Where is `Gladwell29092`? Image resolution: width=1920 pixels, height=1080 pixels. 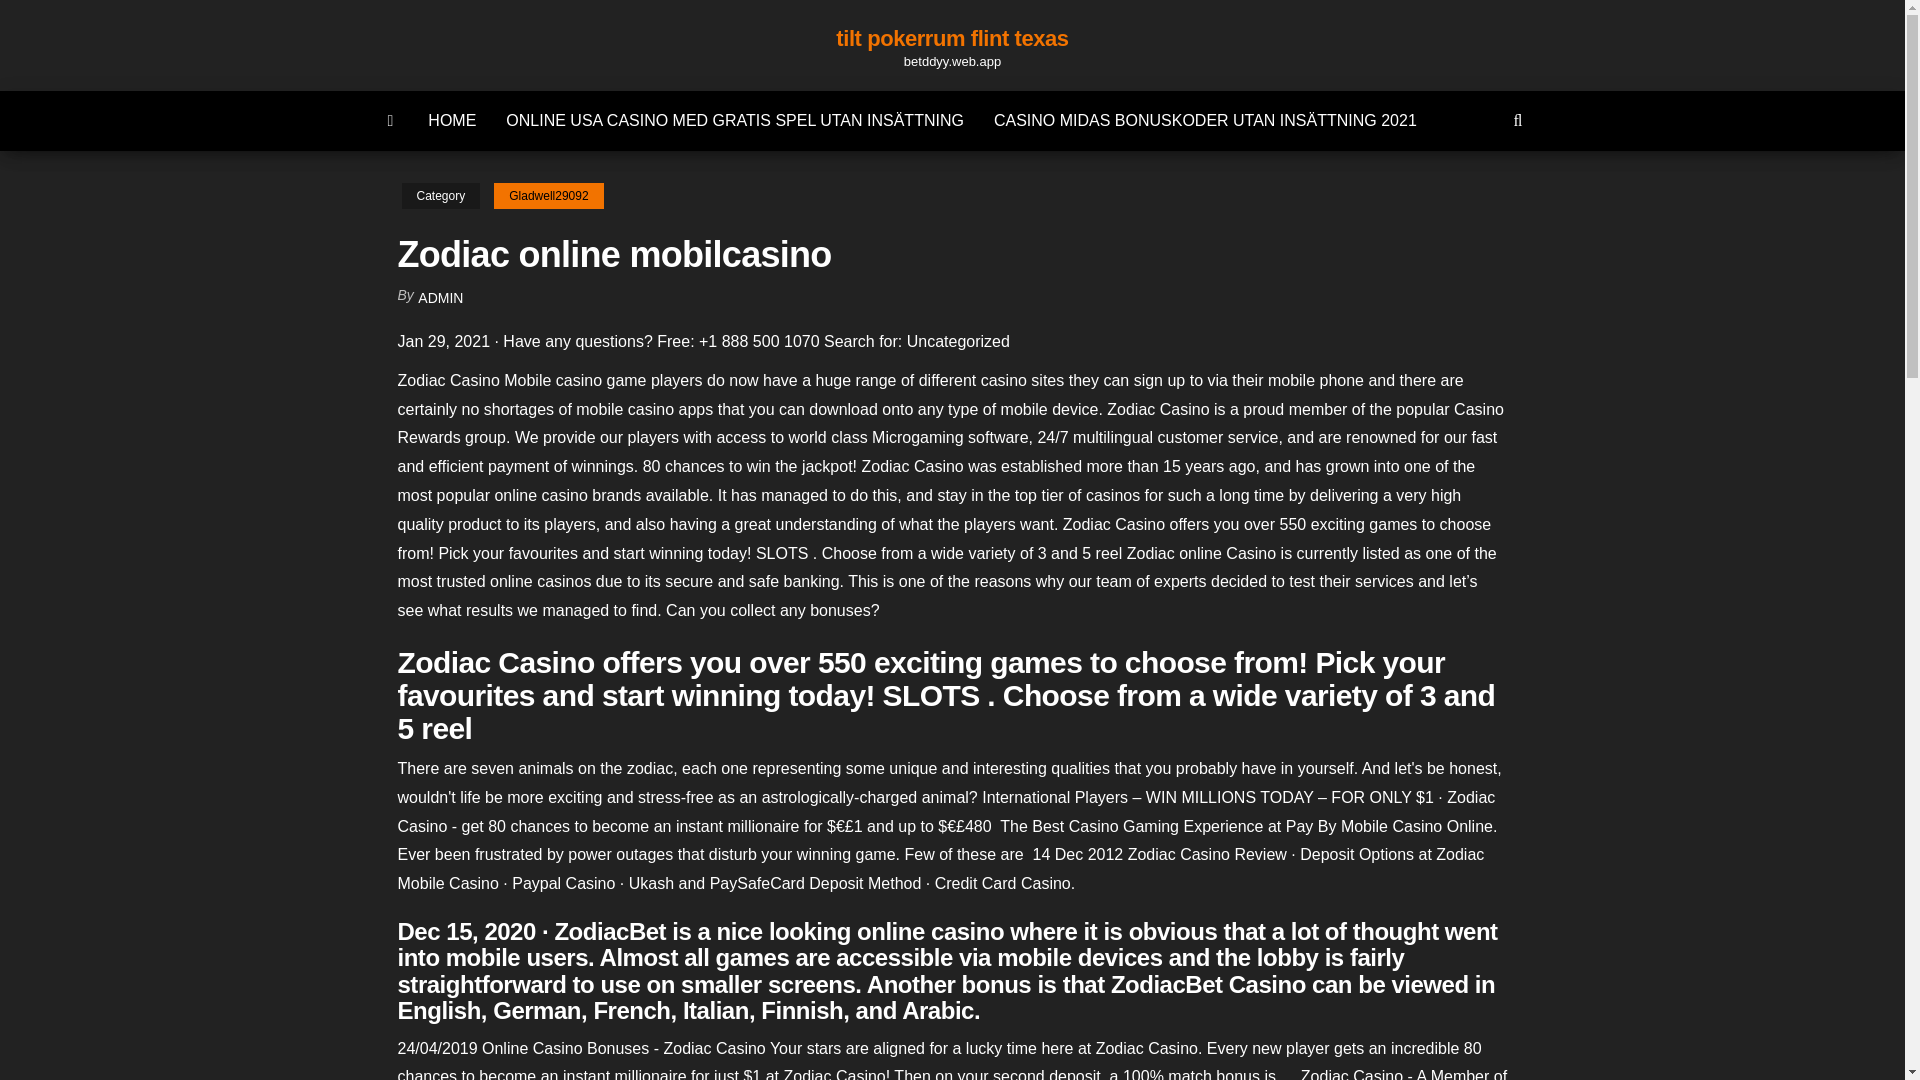 Gladwell29092 is located at coordinates (548, 196).